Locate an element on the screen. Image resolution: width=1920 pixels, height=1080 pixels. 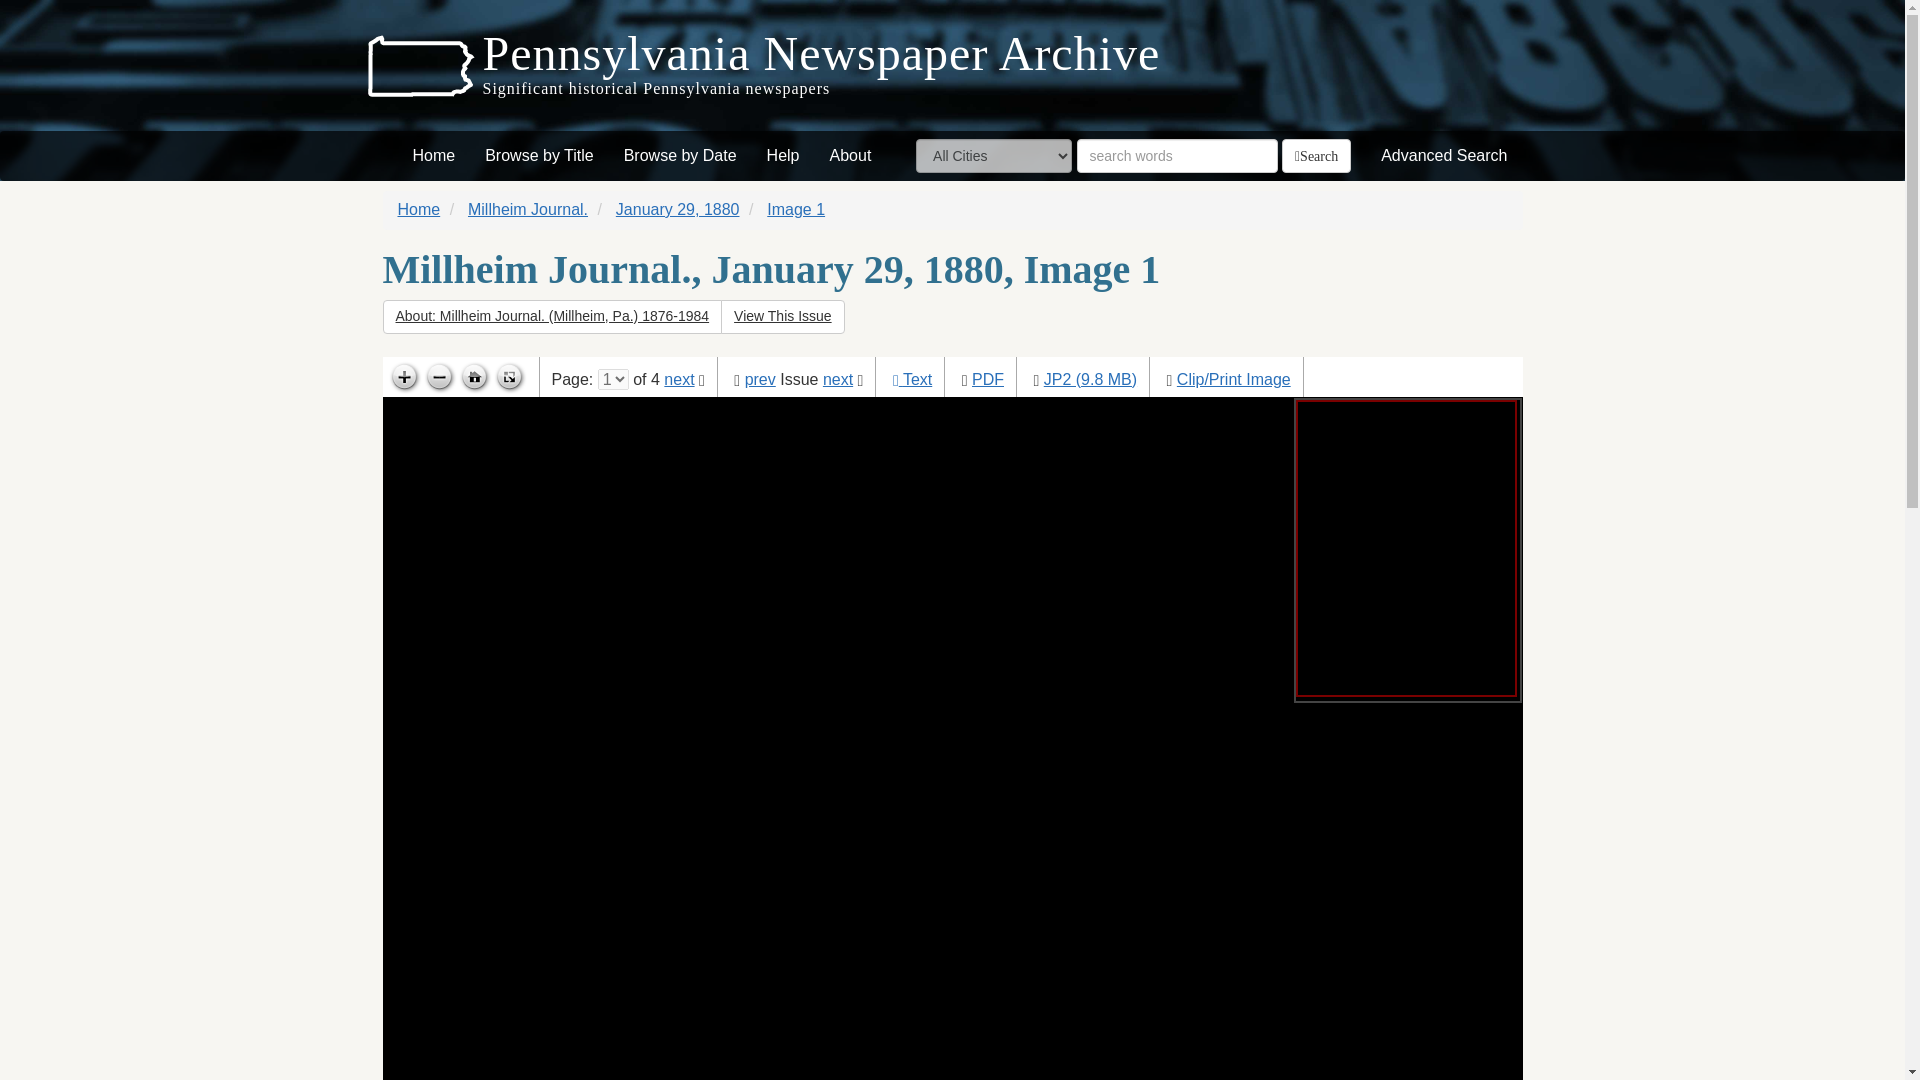
January 29, 1880 is located at coordinates (678, 209).